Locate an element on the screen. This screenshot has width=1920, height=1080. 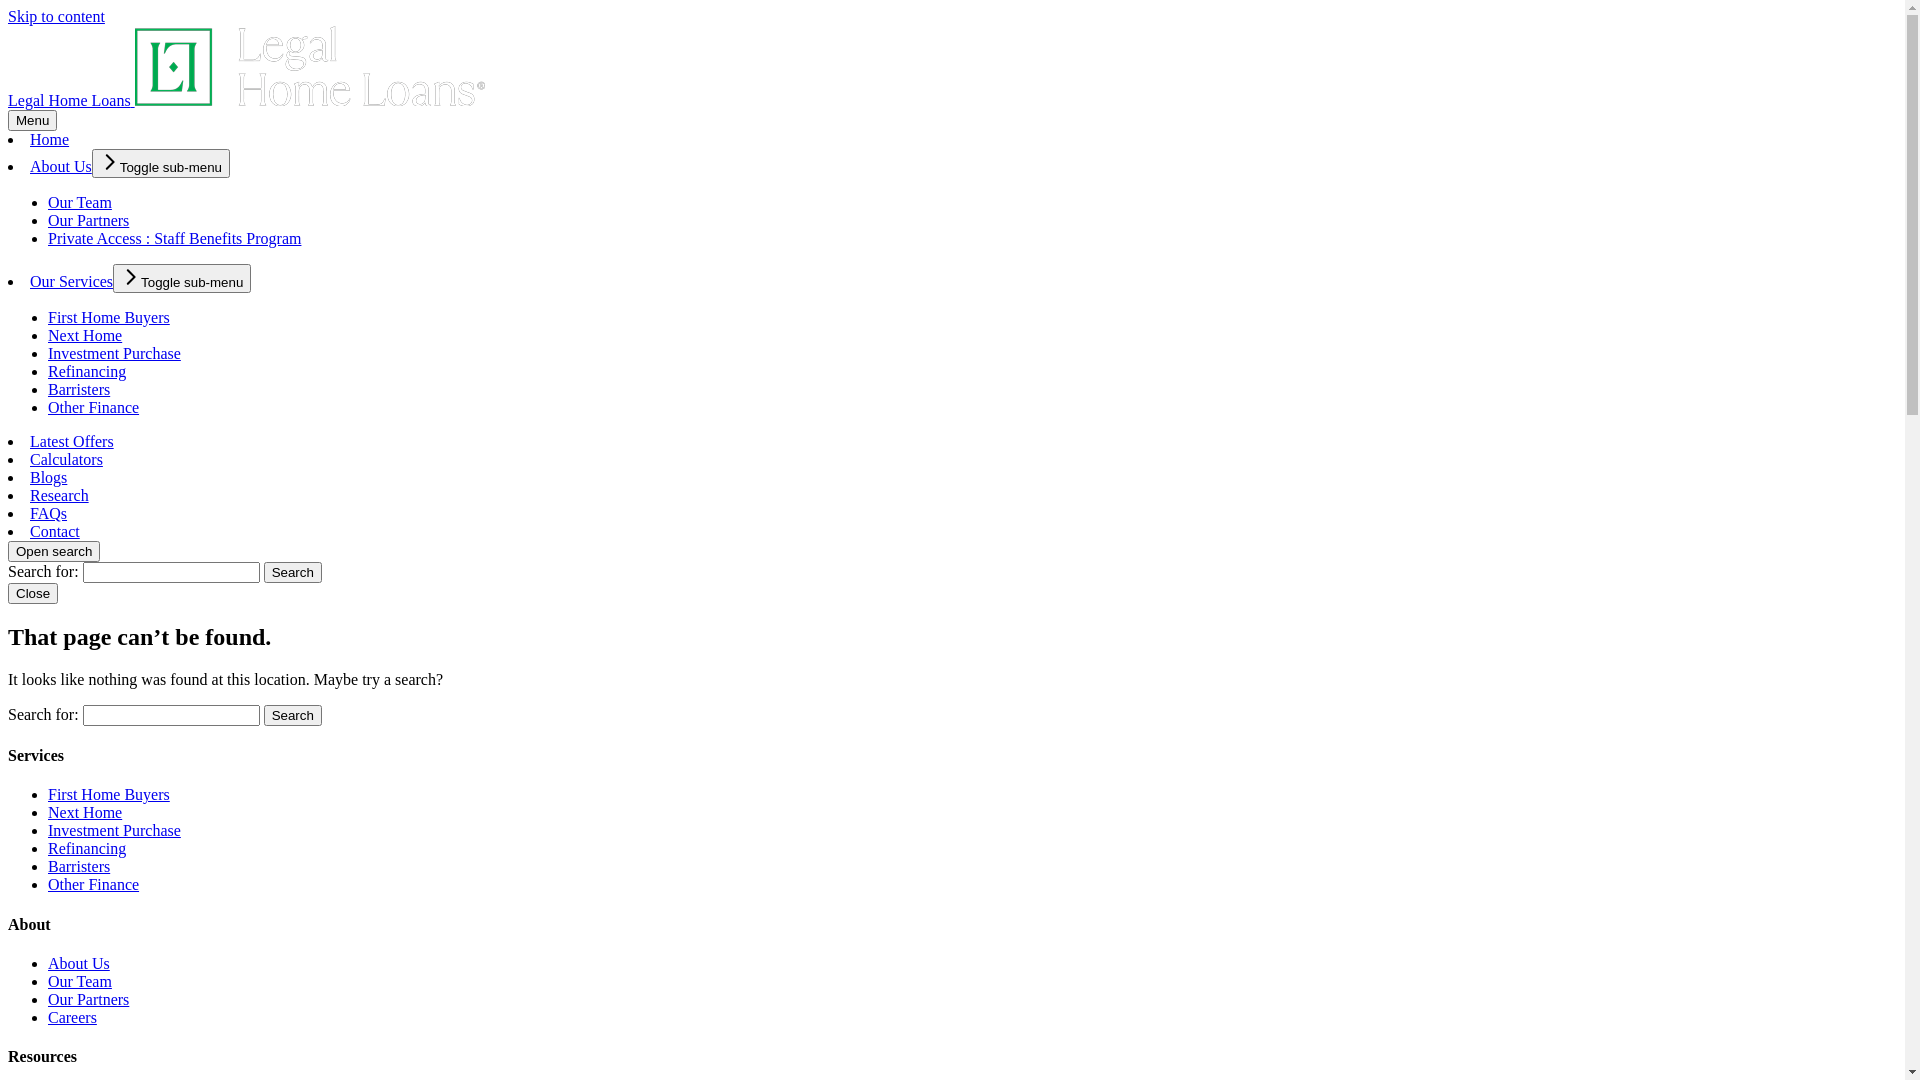
Home is located at coordinates (50, 140).